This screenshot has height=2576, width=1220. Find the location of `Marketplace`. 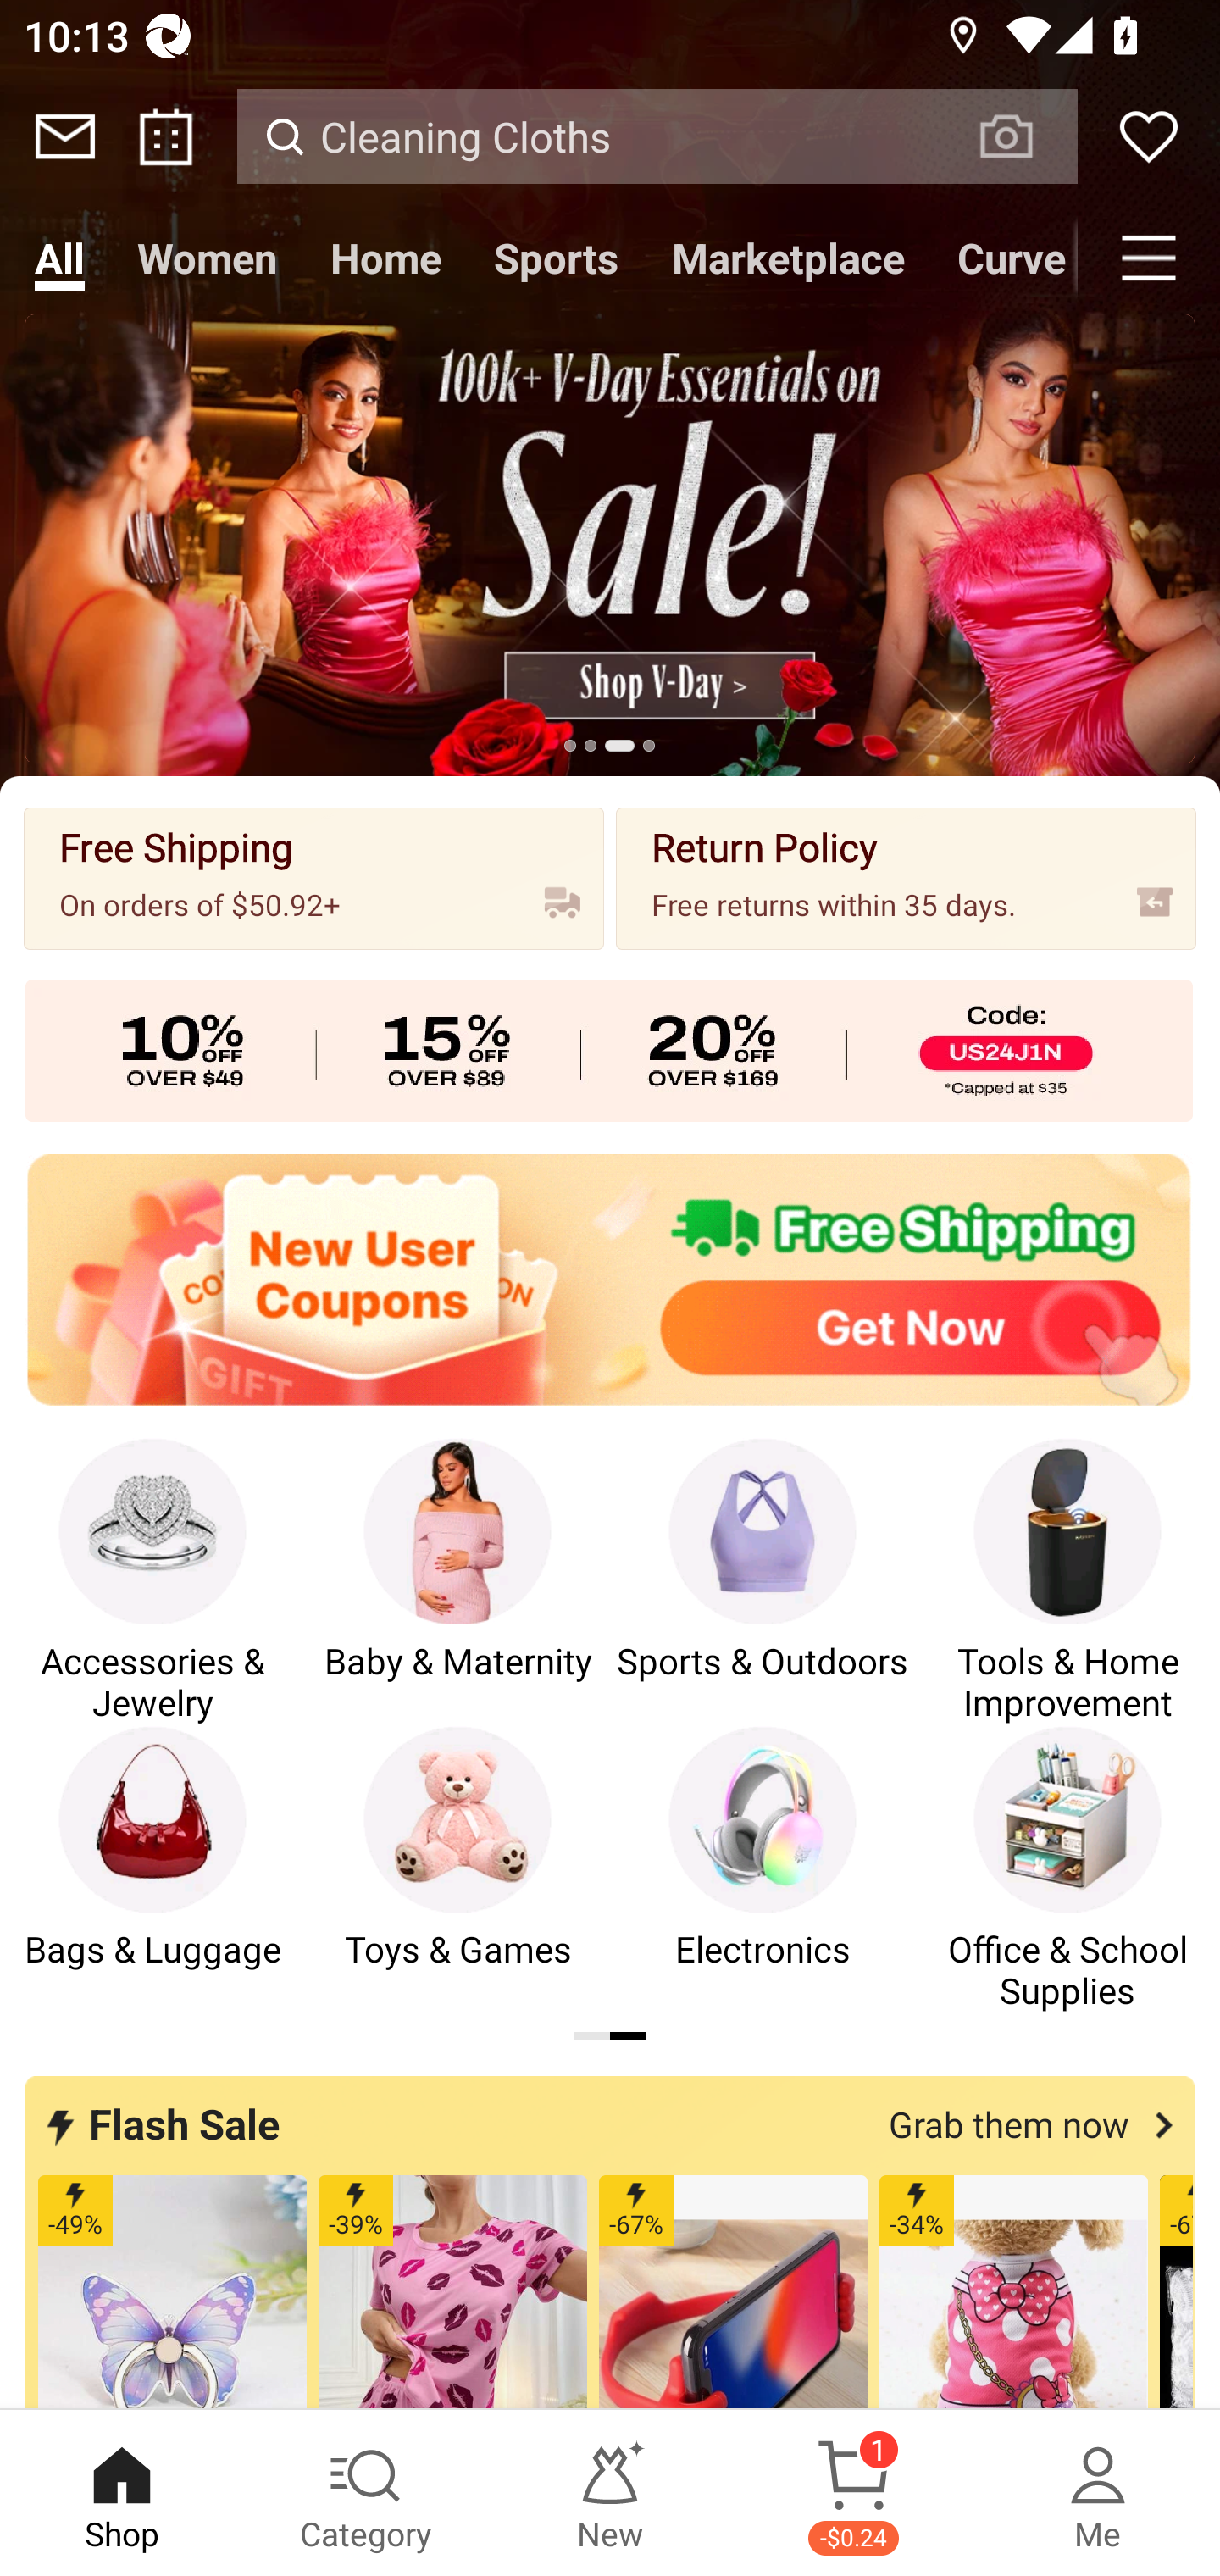

Marketplace is located at coordinates (788, 258).